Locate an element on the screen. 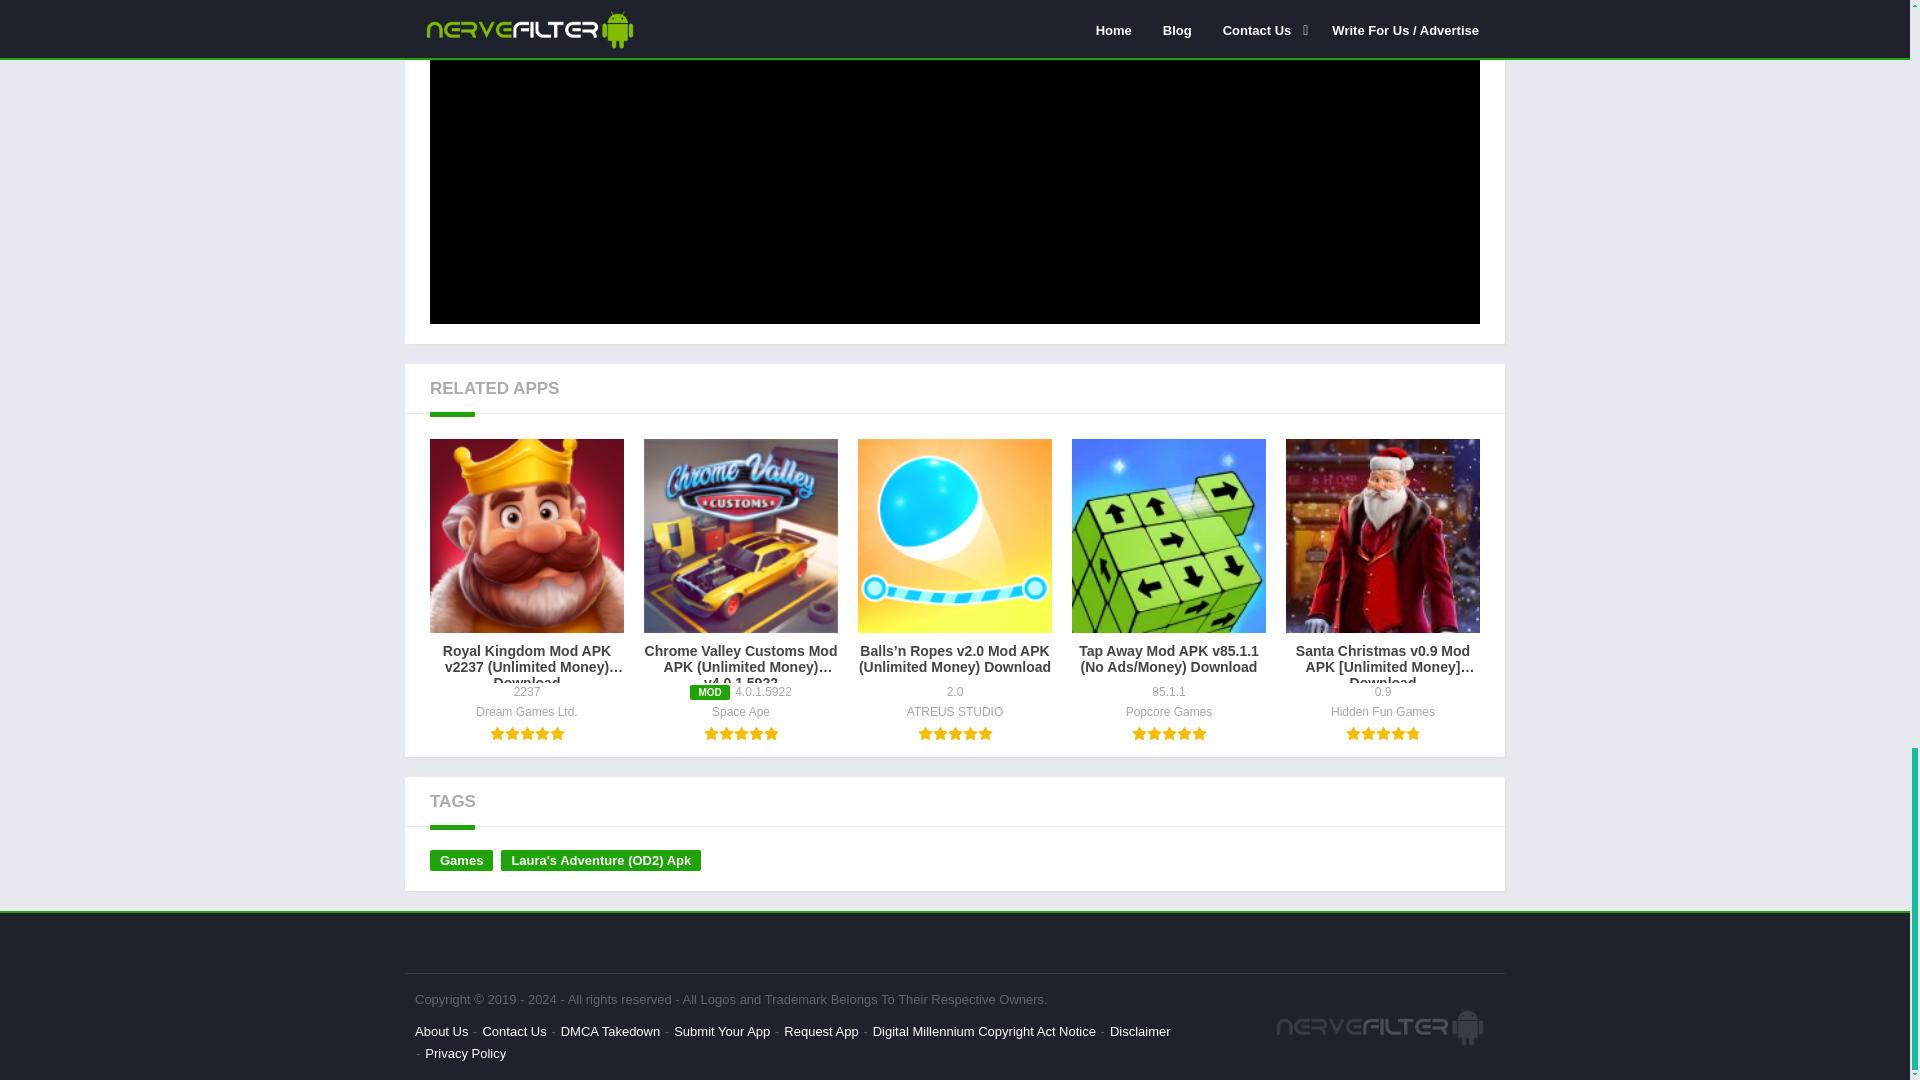  Digital Millennium Copyright Act Notice is located at coordinates (984, 1030).